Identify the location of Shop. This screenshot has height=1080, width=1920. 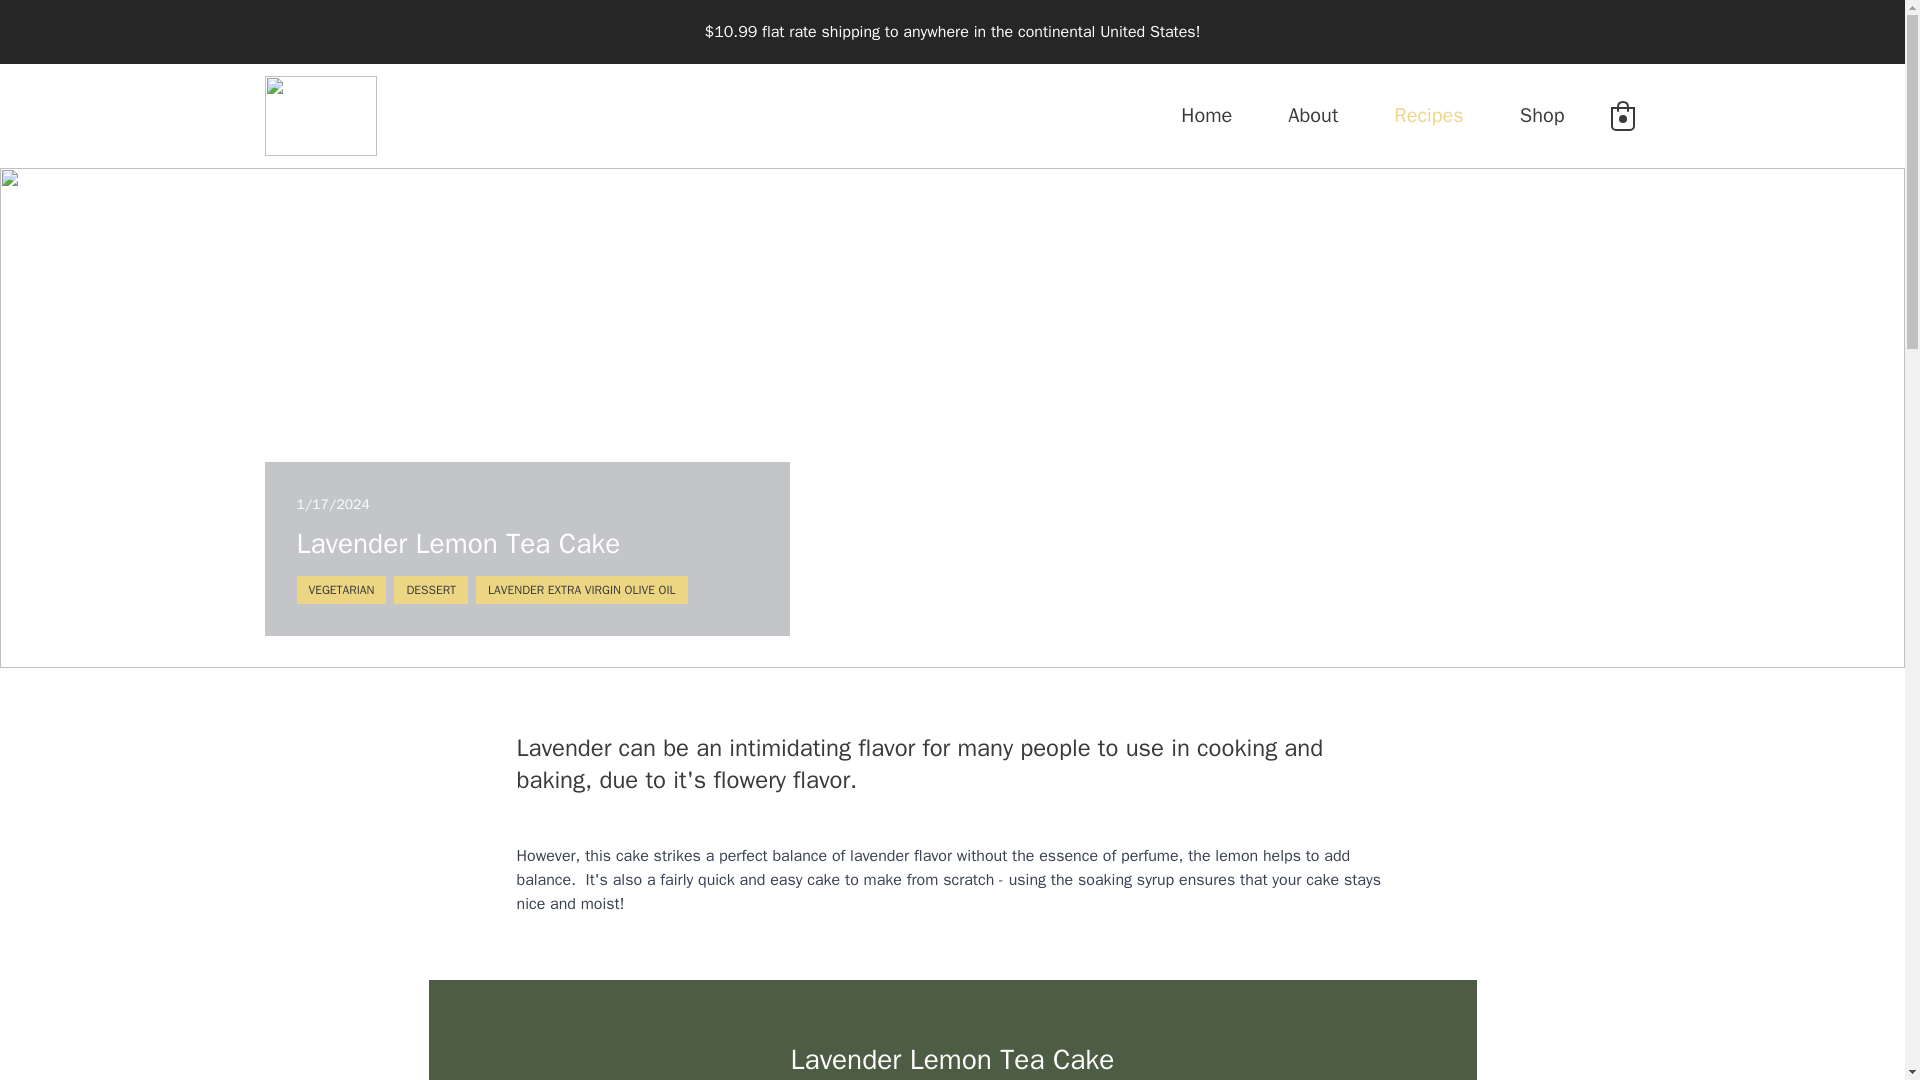
(1542, 115).